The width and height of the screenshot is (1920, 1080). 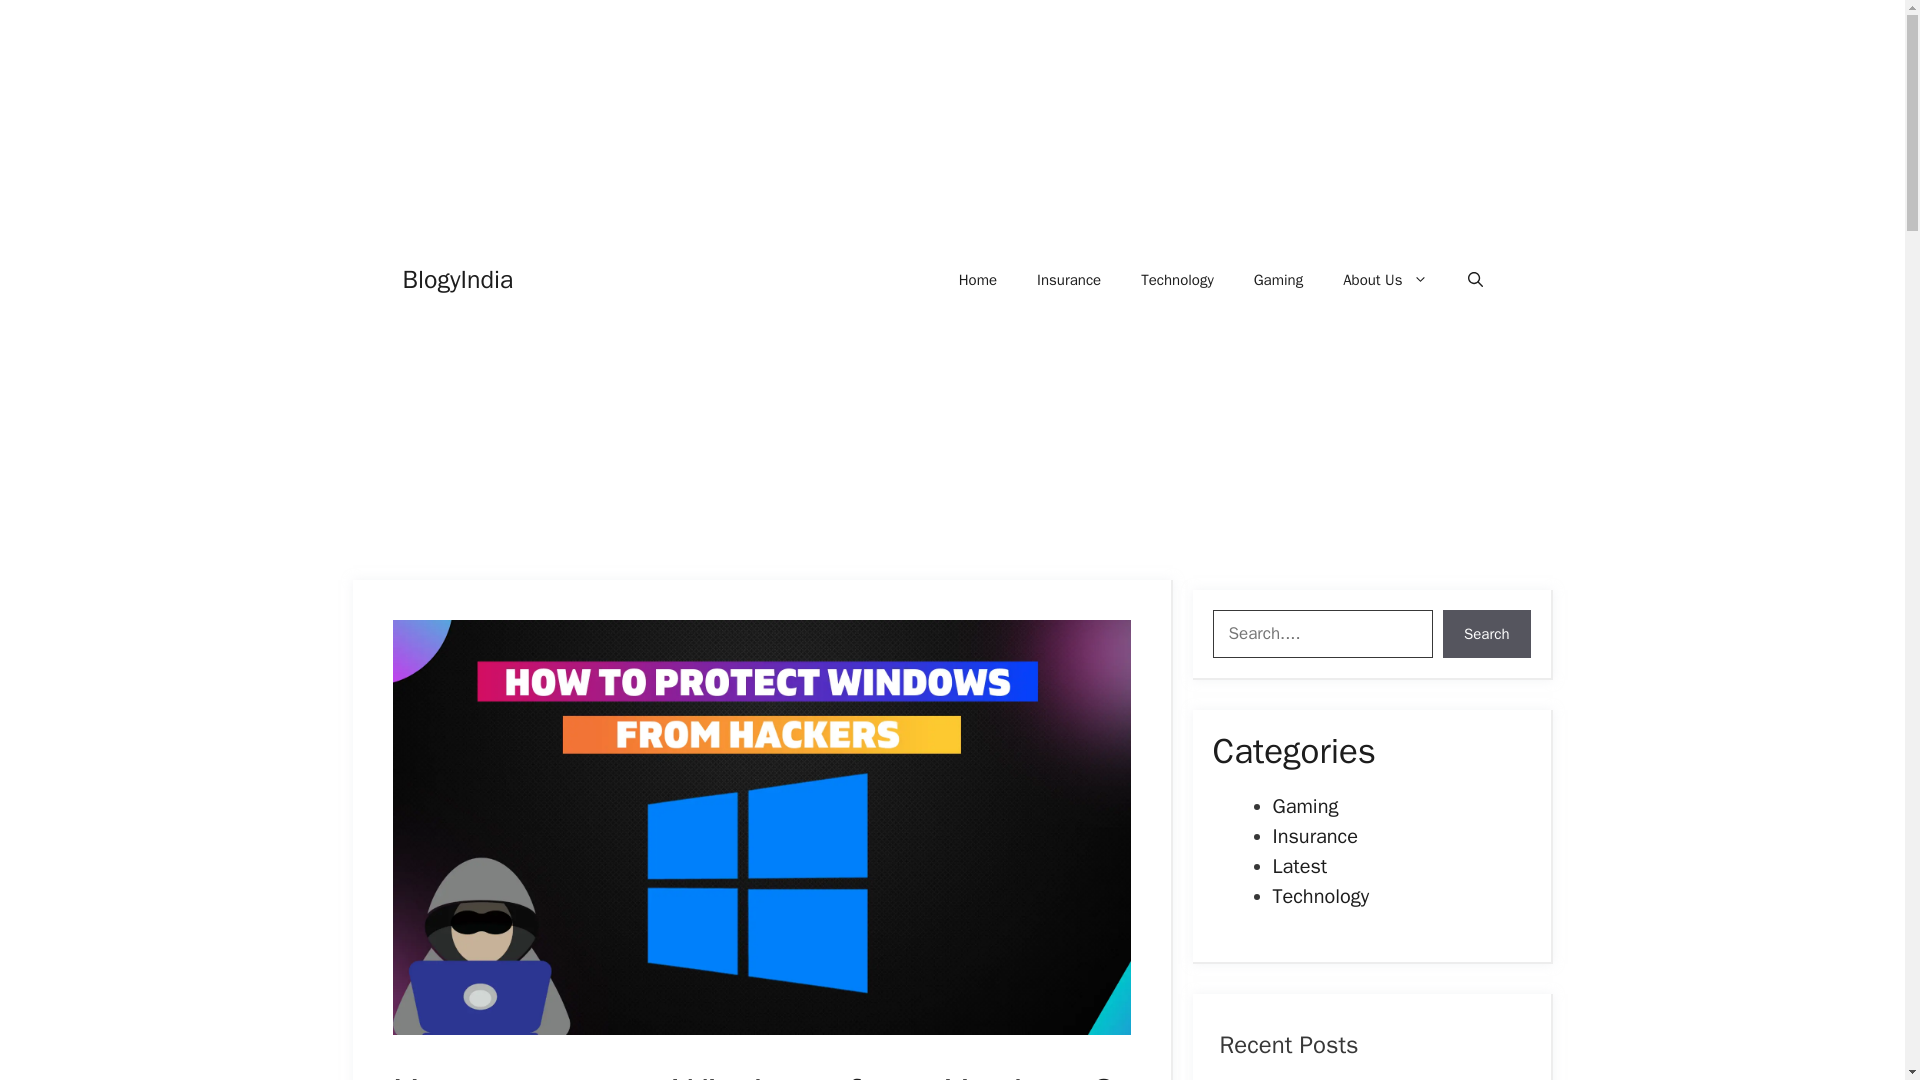 What do you see at coordinates (1304, 806) in the screenshot?
I see `Gaming` at bounding box center [1304, 806].